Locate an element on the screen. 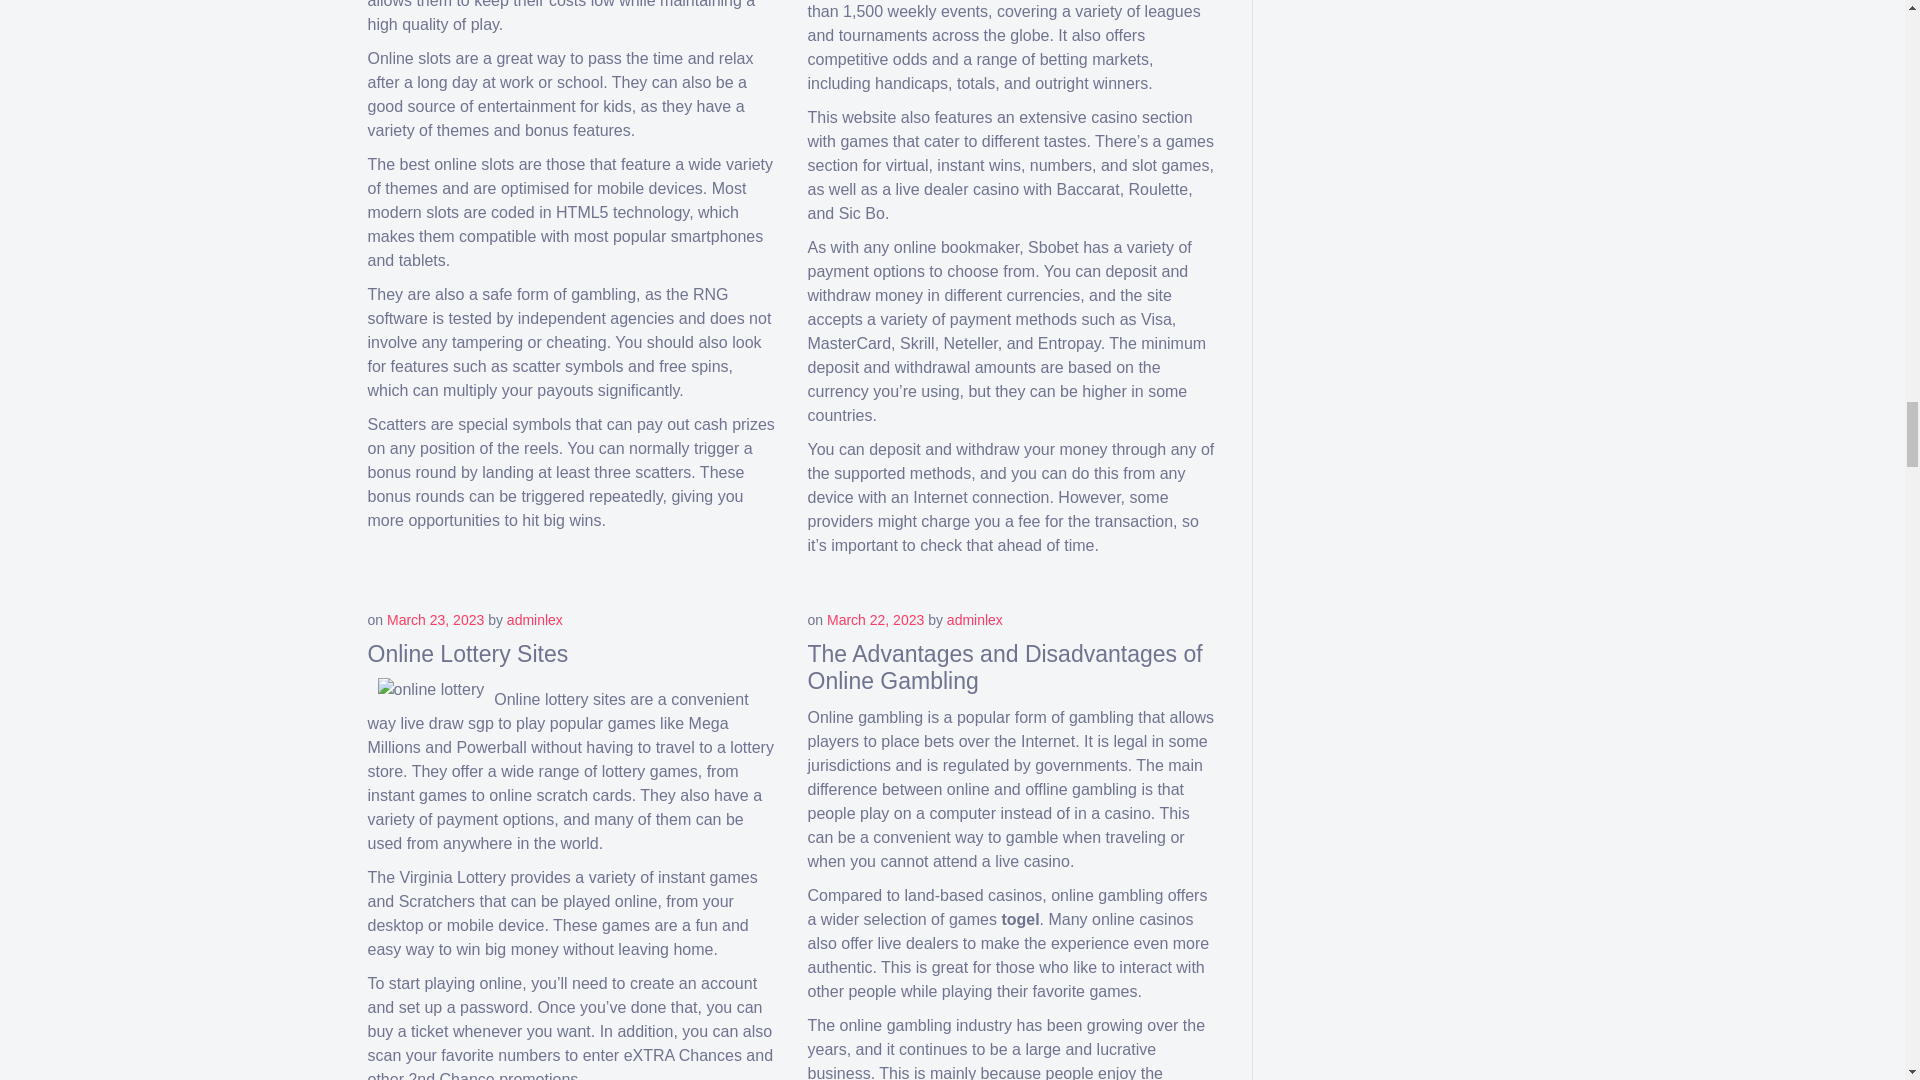 The height and width of the screenshot is (1080, 1920). live draw sgp is located at coordinates (446, 723).